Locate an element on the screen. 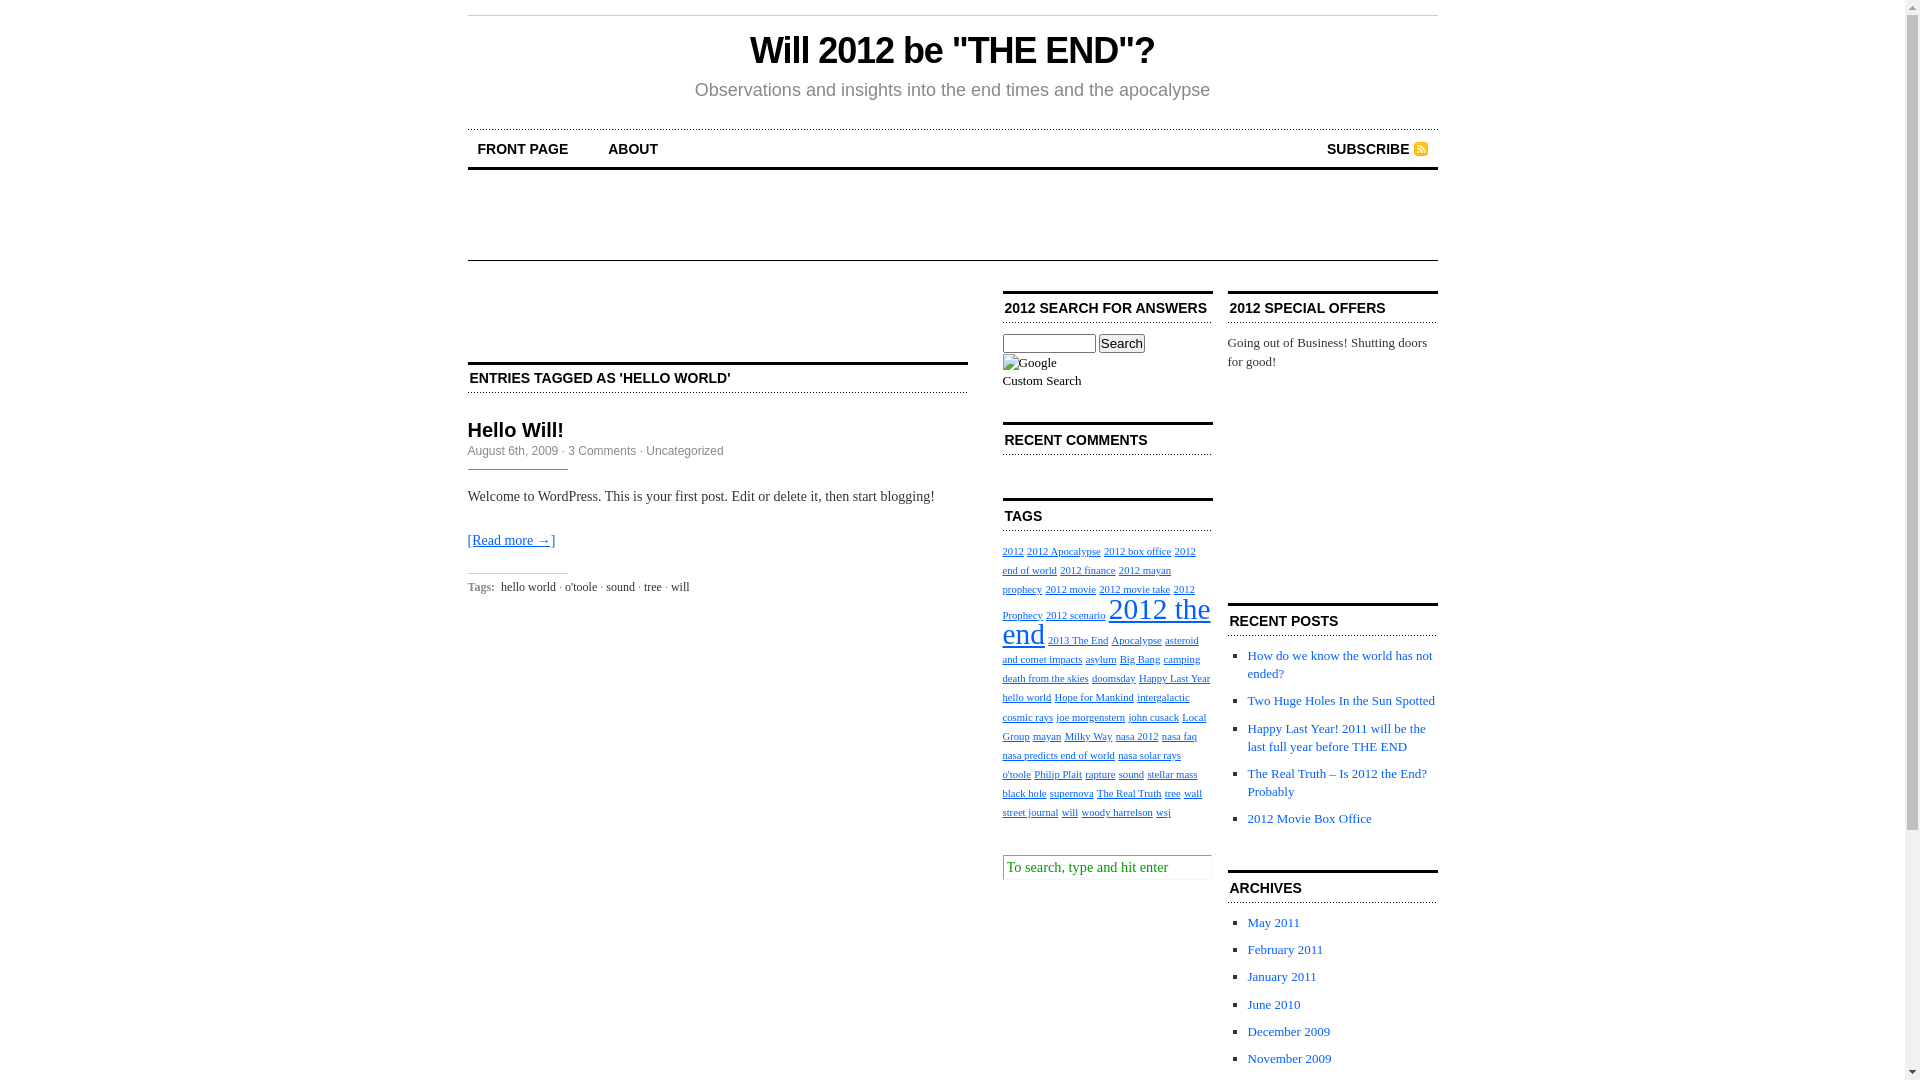  nasa 2012 is located at coordinates (1138, 736).